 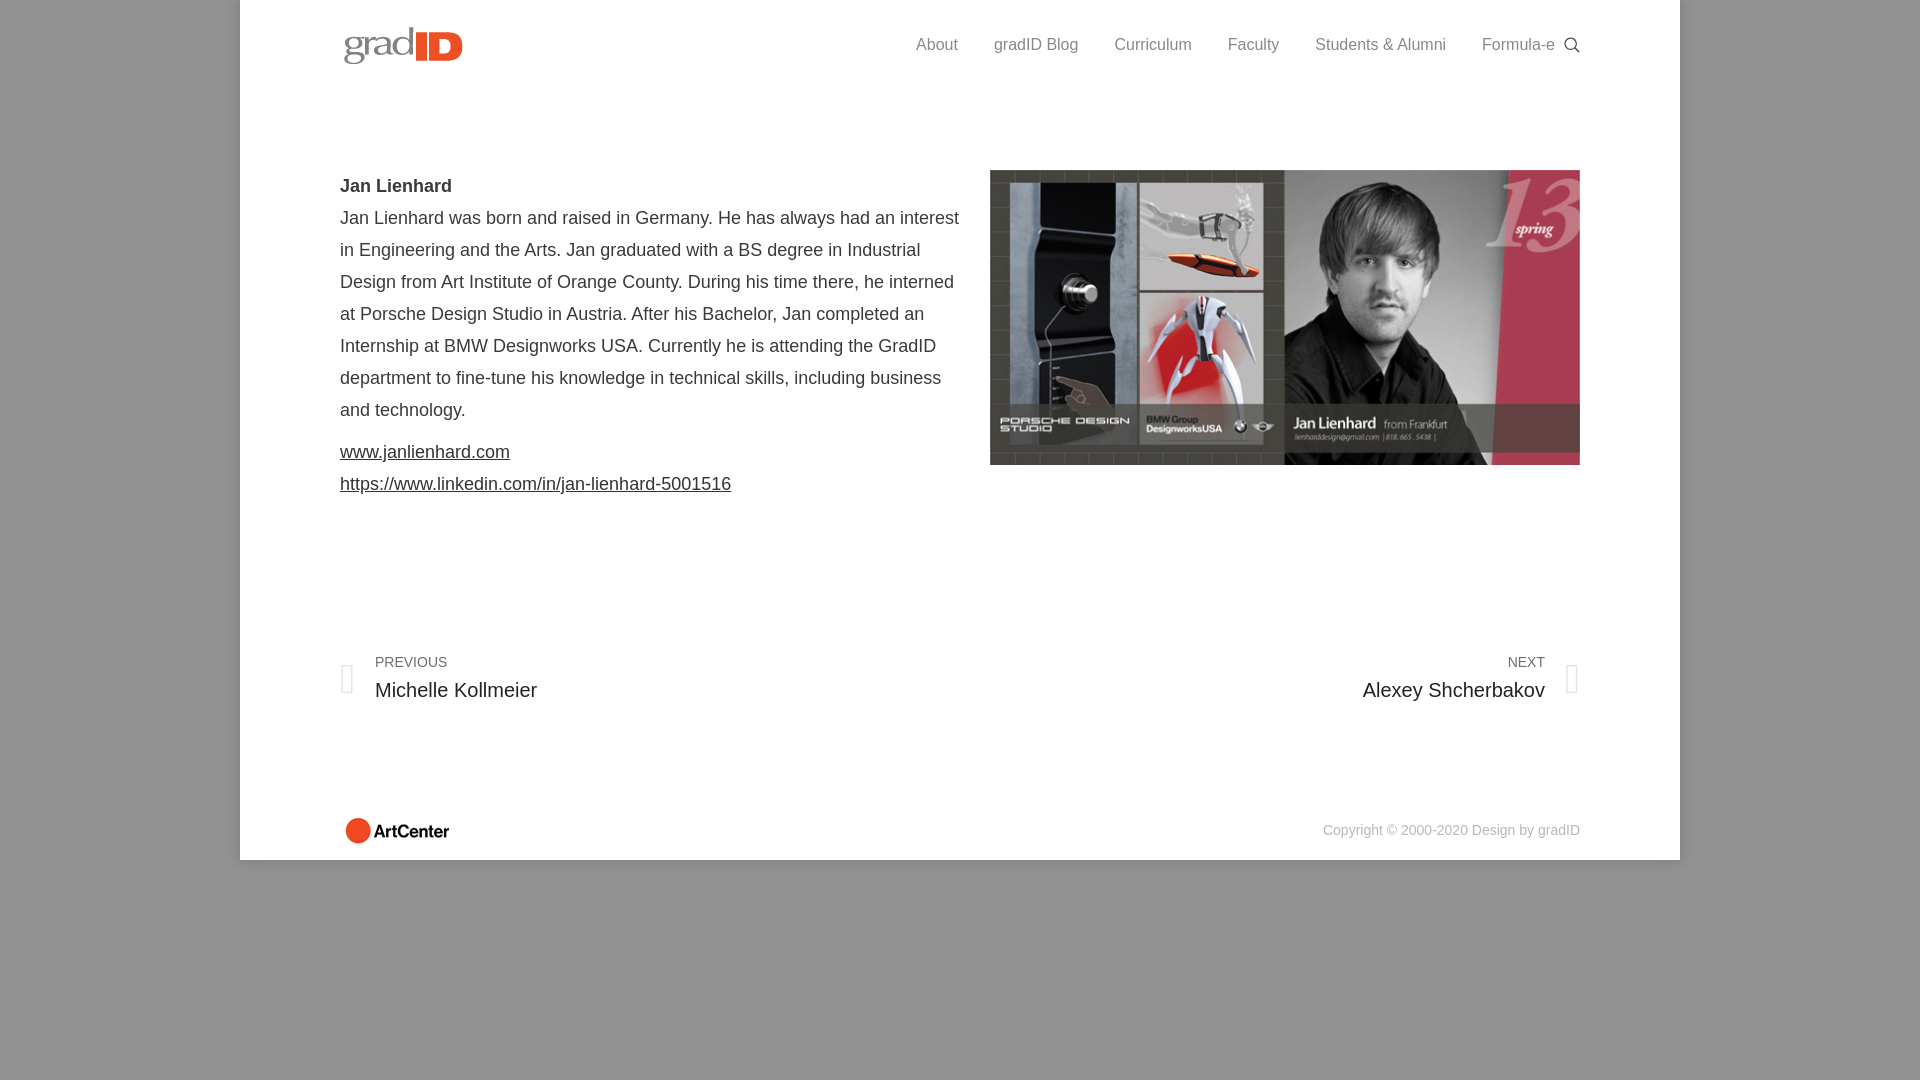 I want to click on Jan Lienhard, so click(x=1285, y=317).